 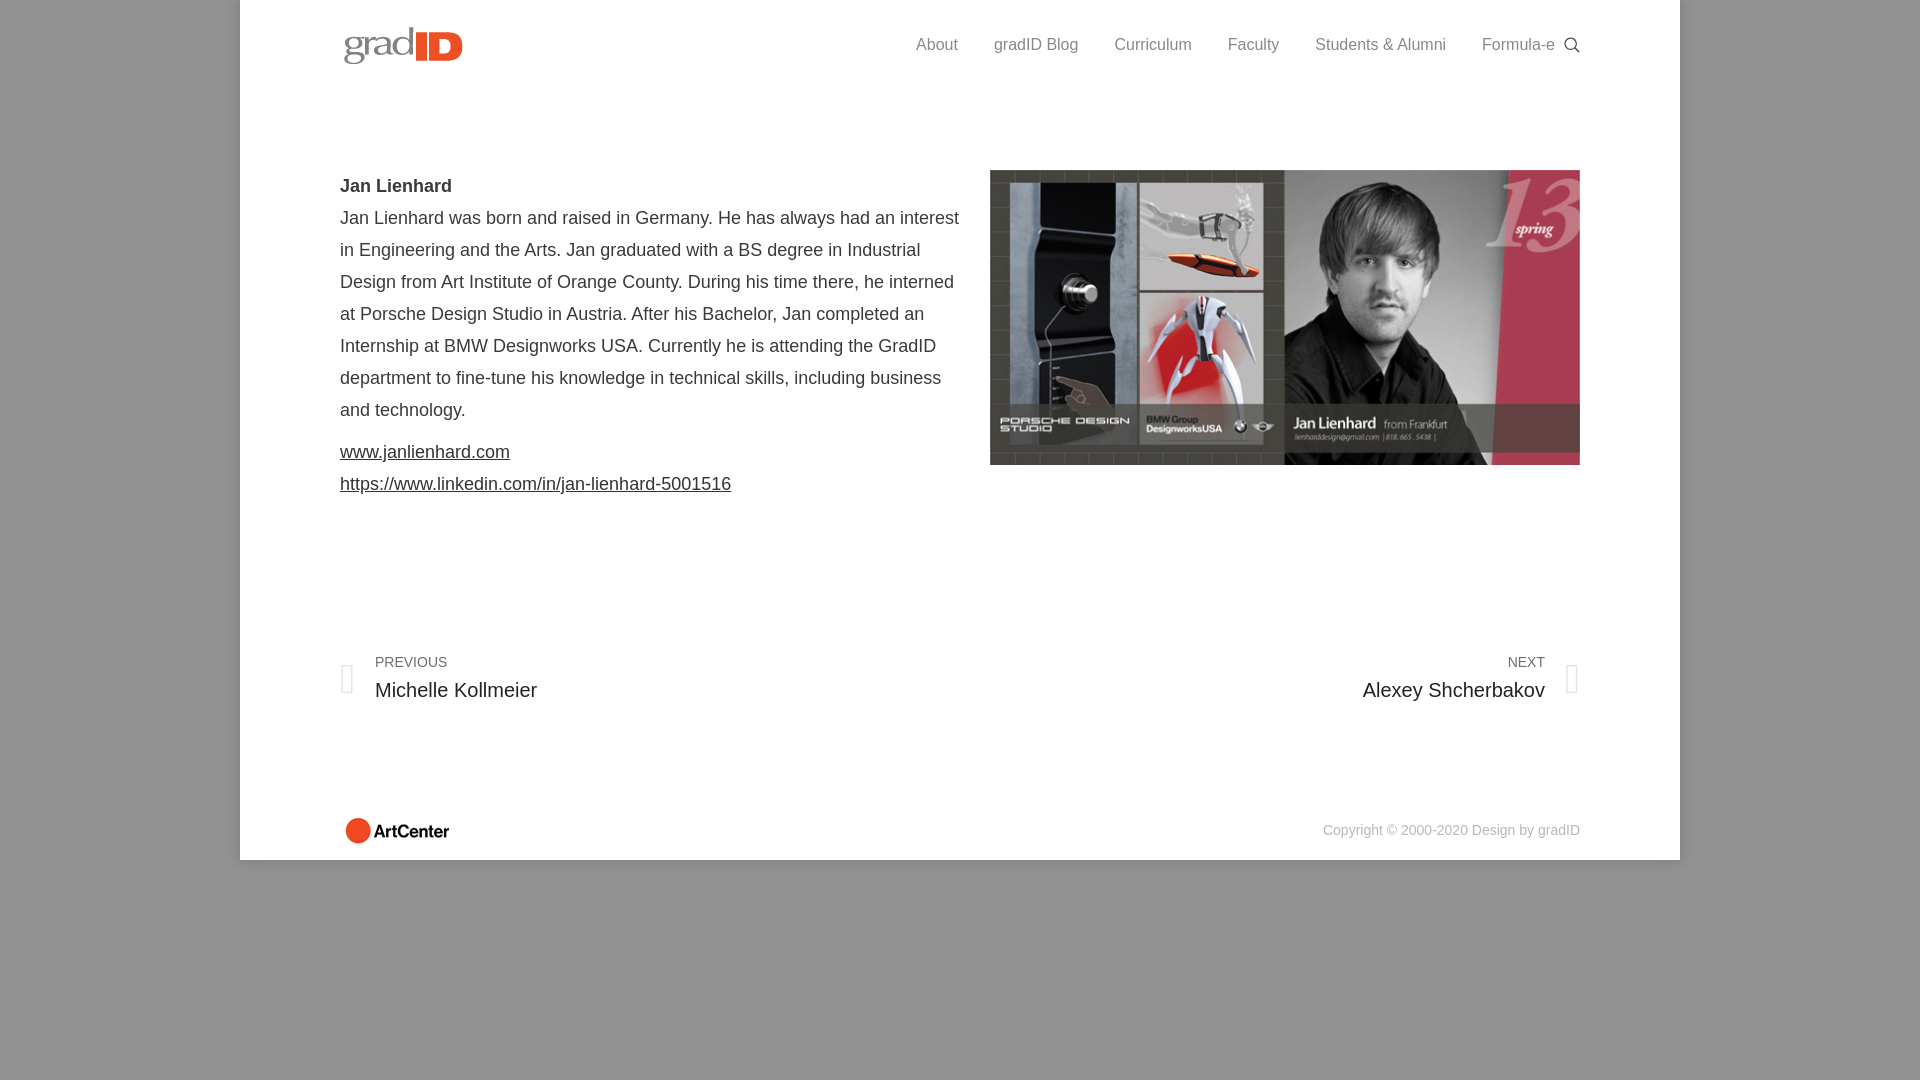 I want to click on Jan Lienhard, so click(x=1285, y=317).